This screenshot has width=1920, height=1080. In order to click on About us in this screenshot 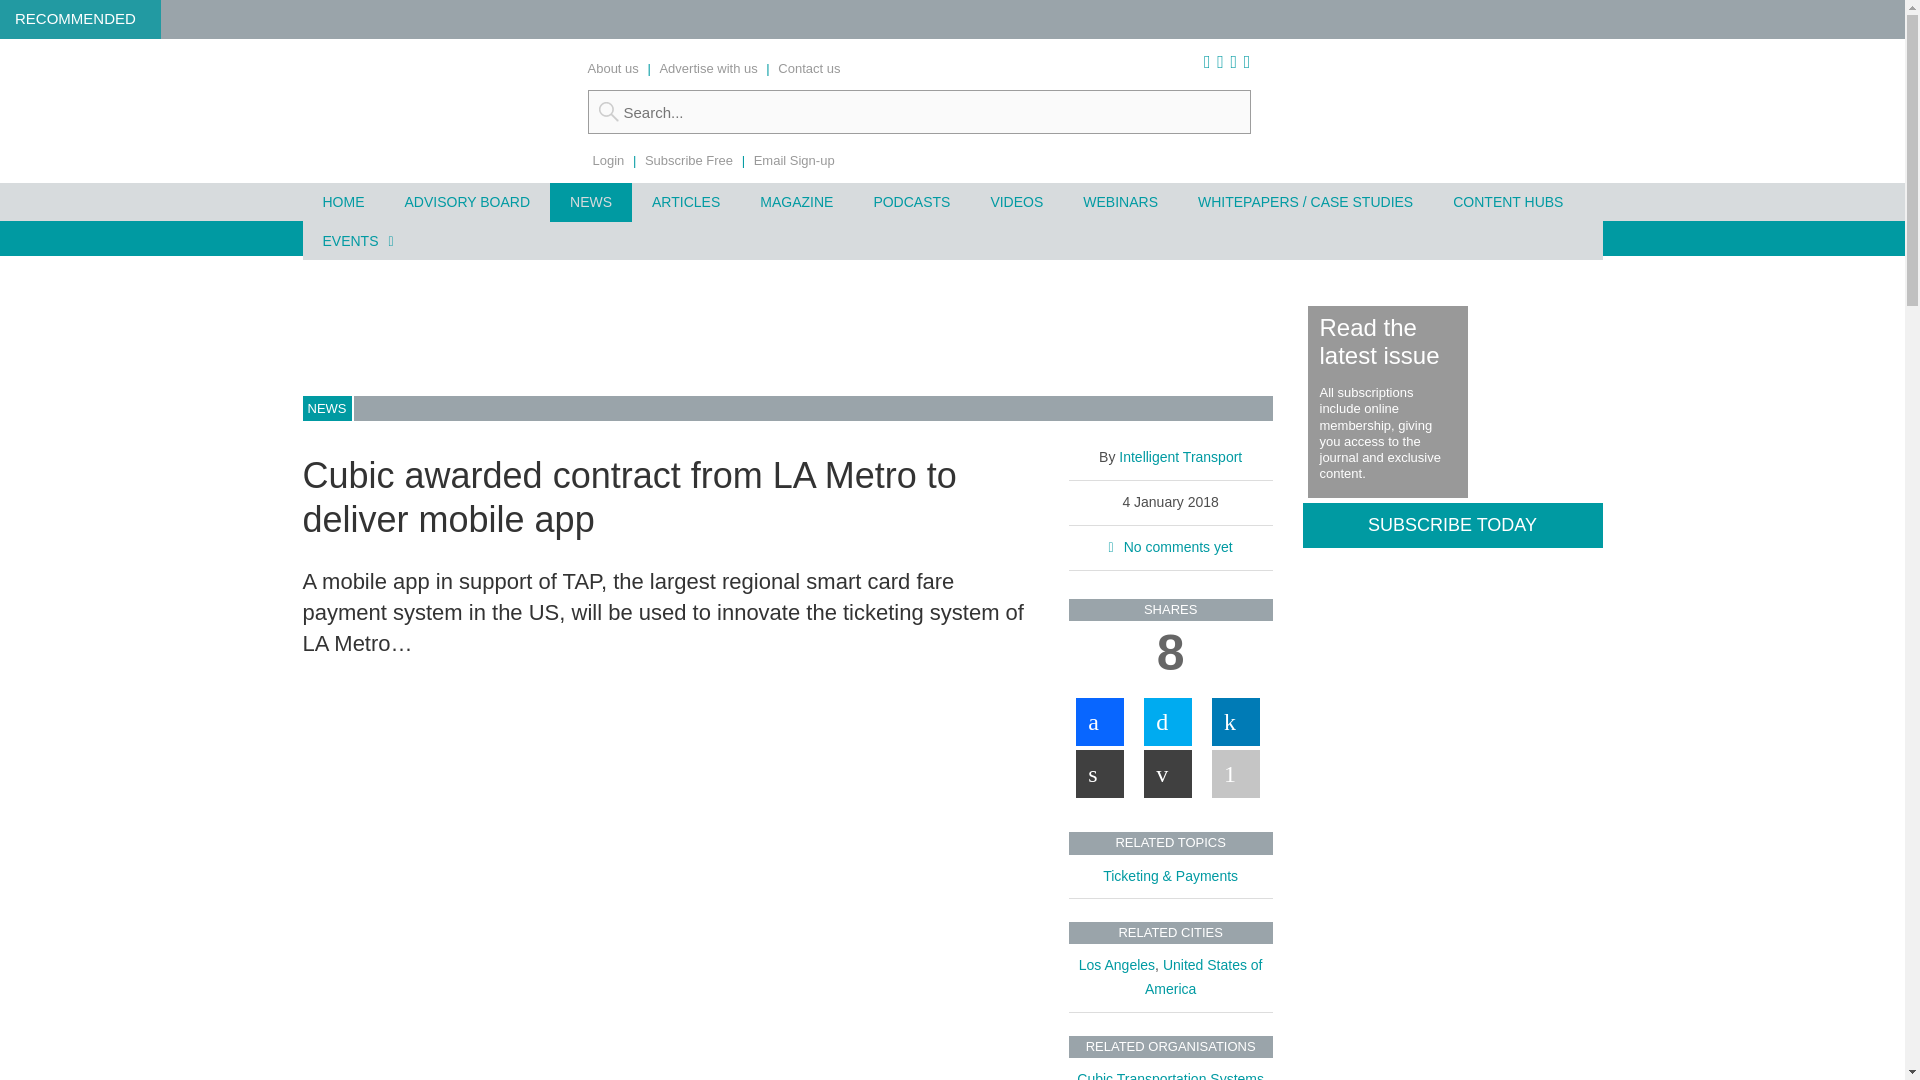, I will do `click(613, 68)`.